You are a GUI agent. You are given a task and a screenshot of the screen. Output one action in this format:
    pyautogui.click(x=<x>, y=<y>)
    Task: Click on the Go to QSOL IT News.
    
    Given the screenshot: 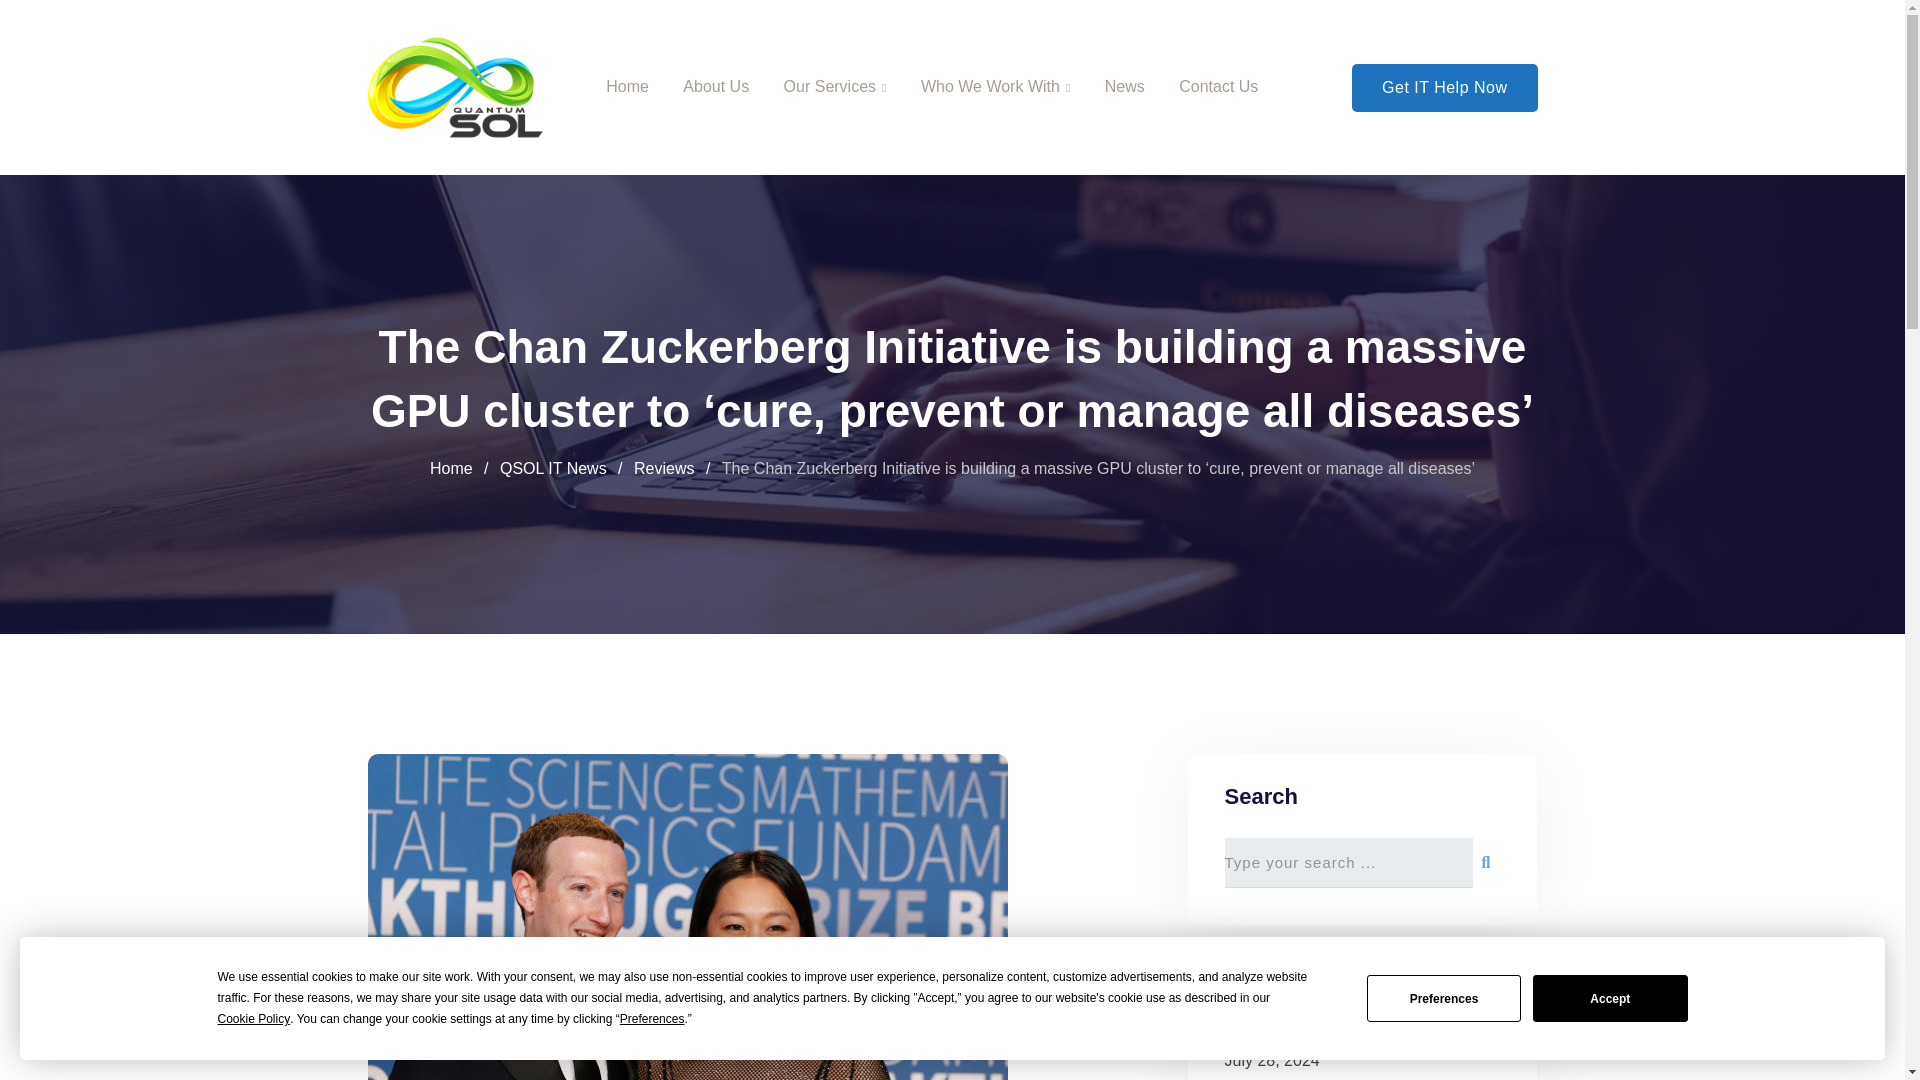 What is the action you would take?
    pyautogui.click(x=552, y=468)
    